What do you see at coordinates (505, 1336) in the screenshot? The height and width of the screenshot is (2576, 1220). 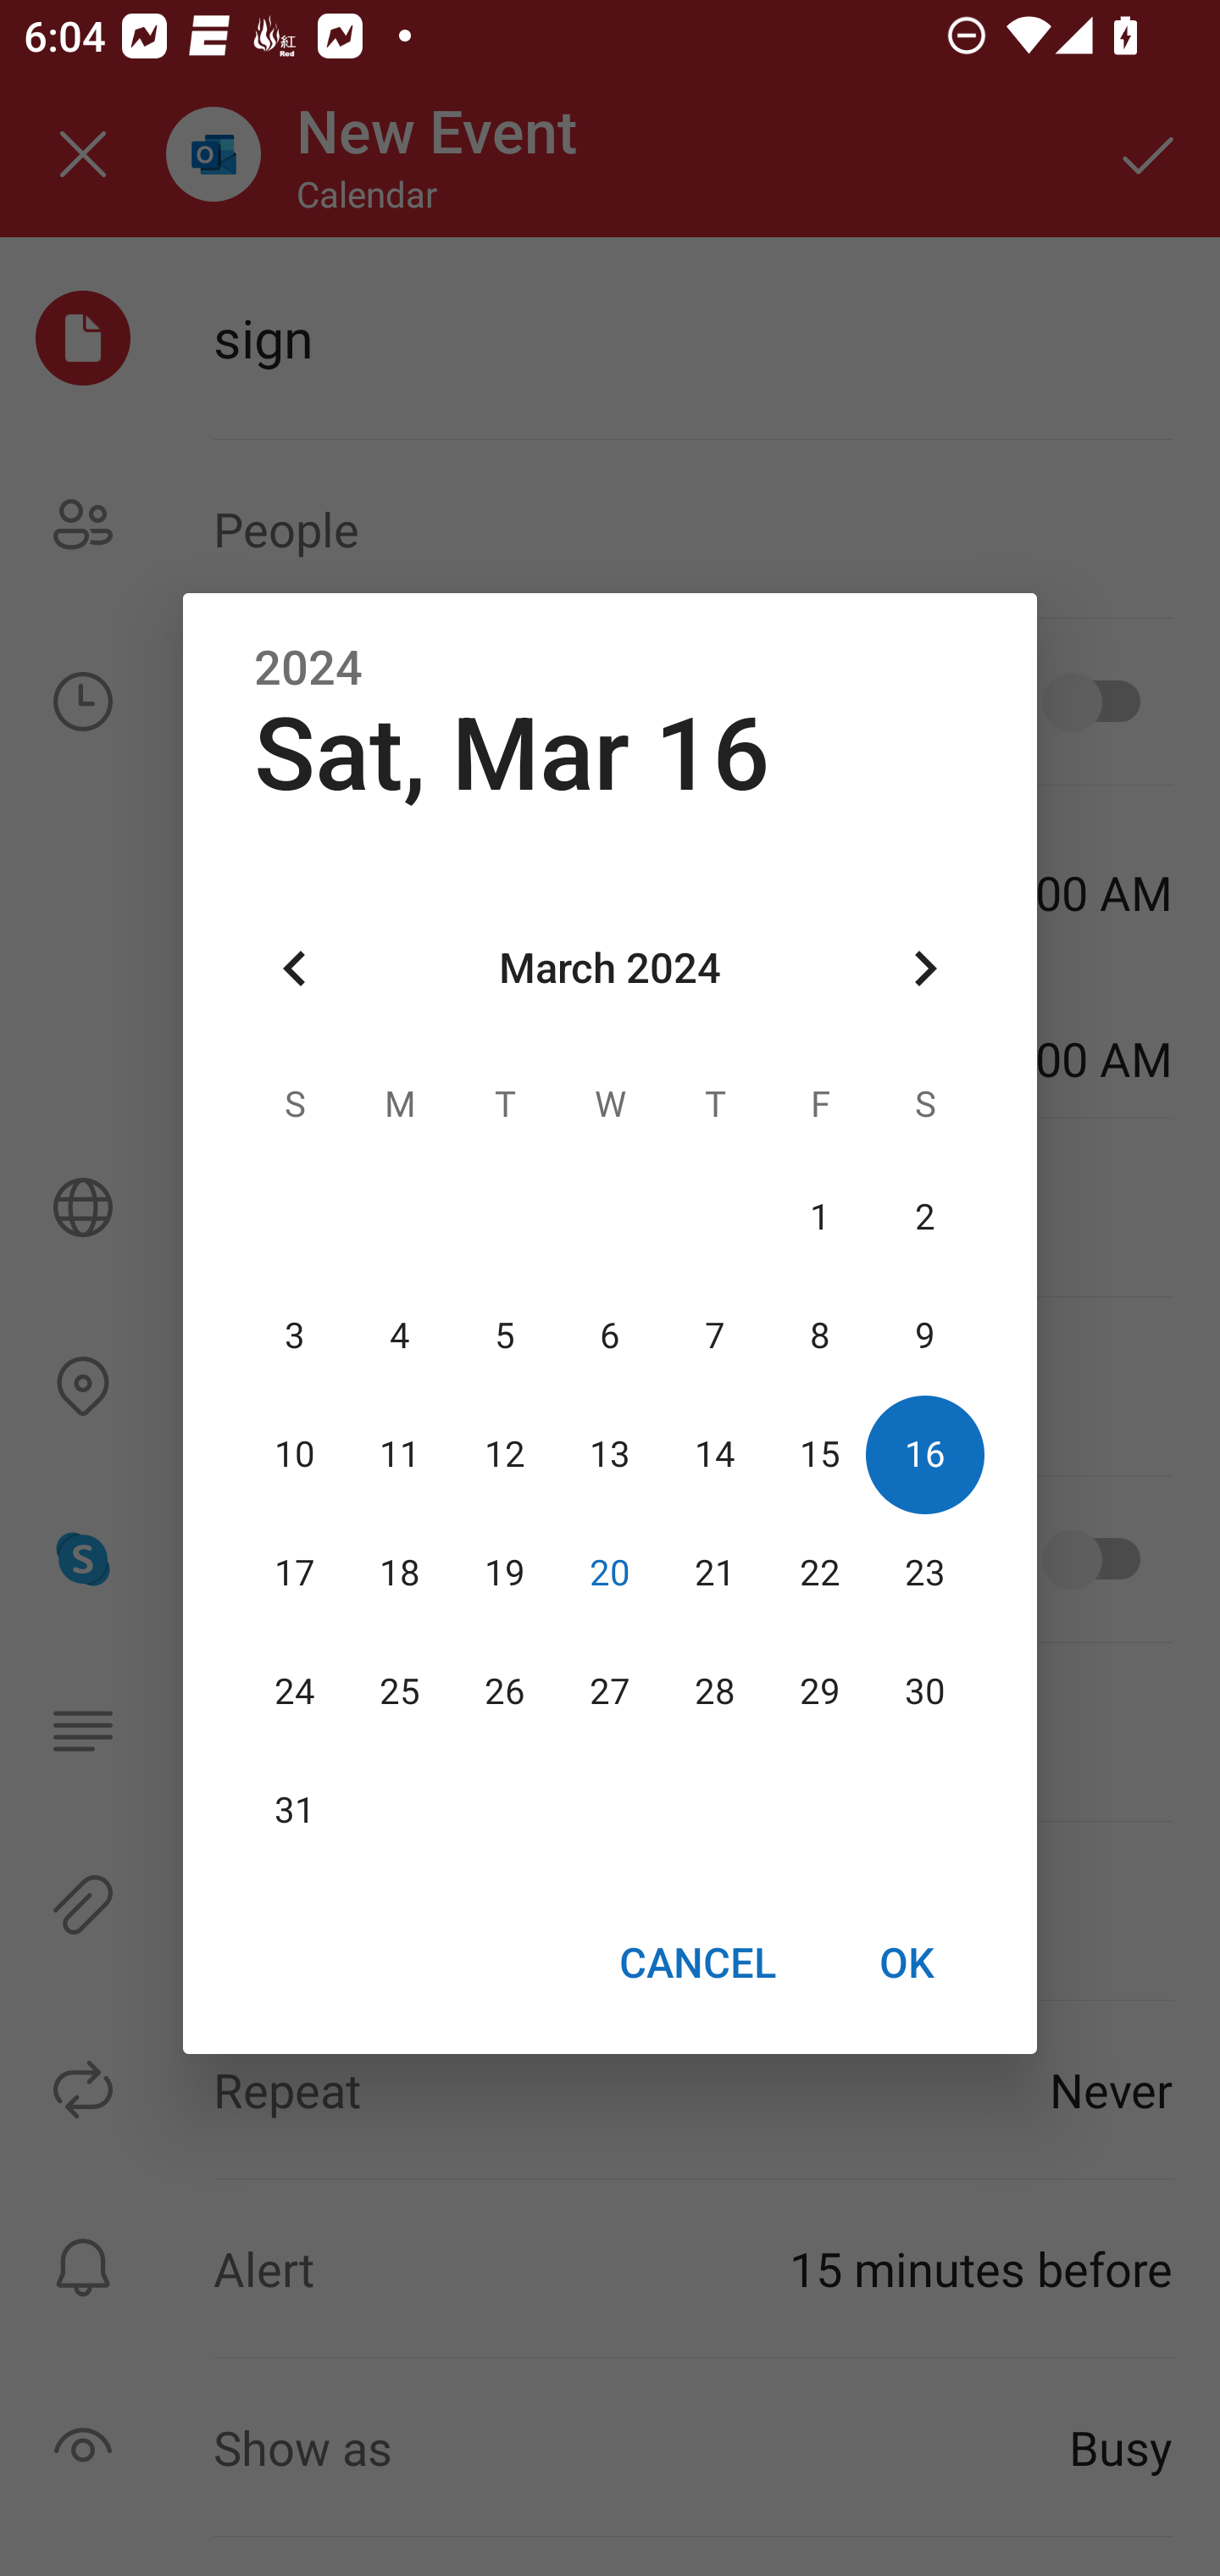 I see `5 05 March 2024` at bounding box center [505, 1336].